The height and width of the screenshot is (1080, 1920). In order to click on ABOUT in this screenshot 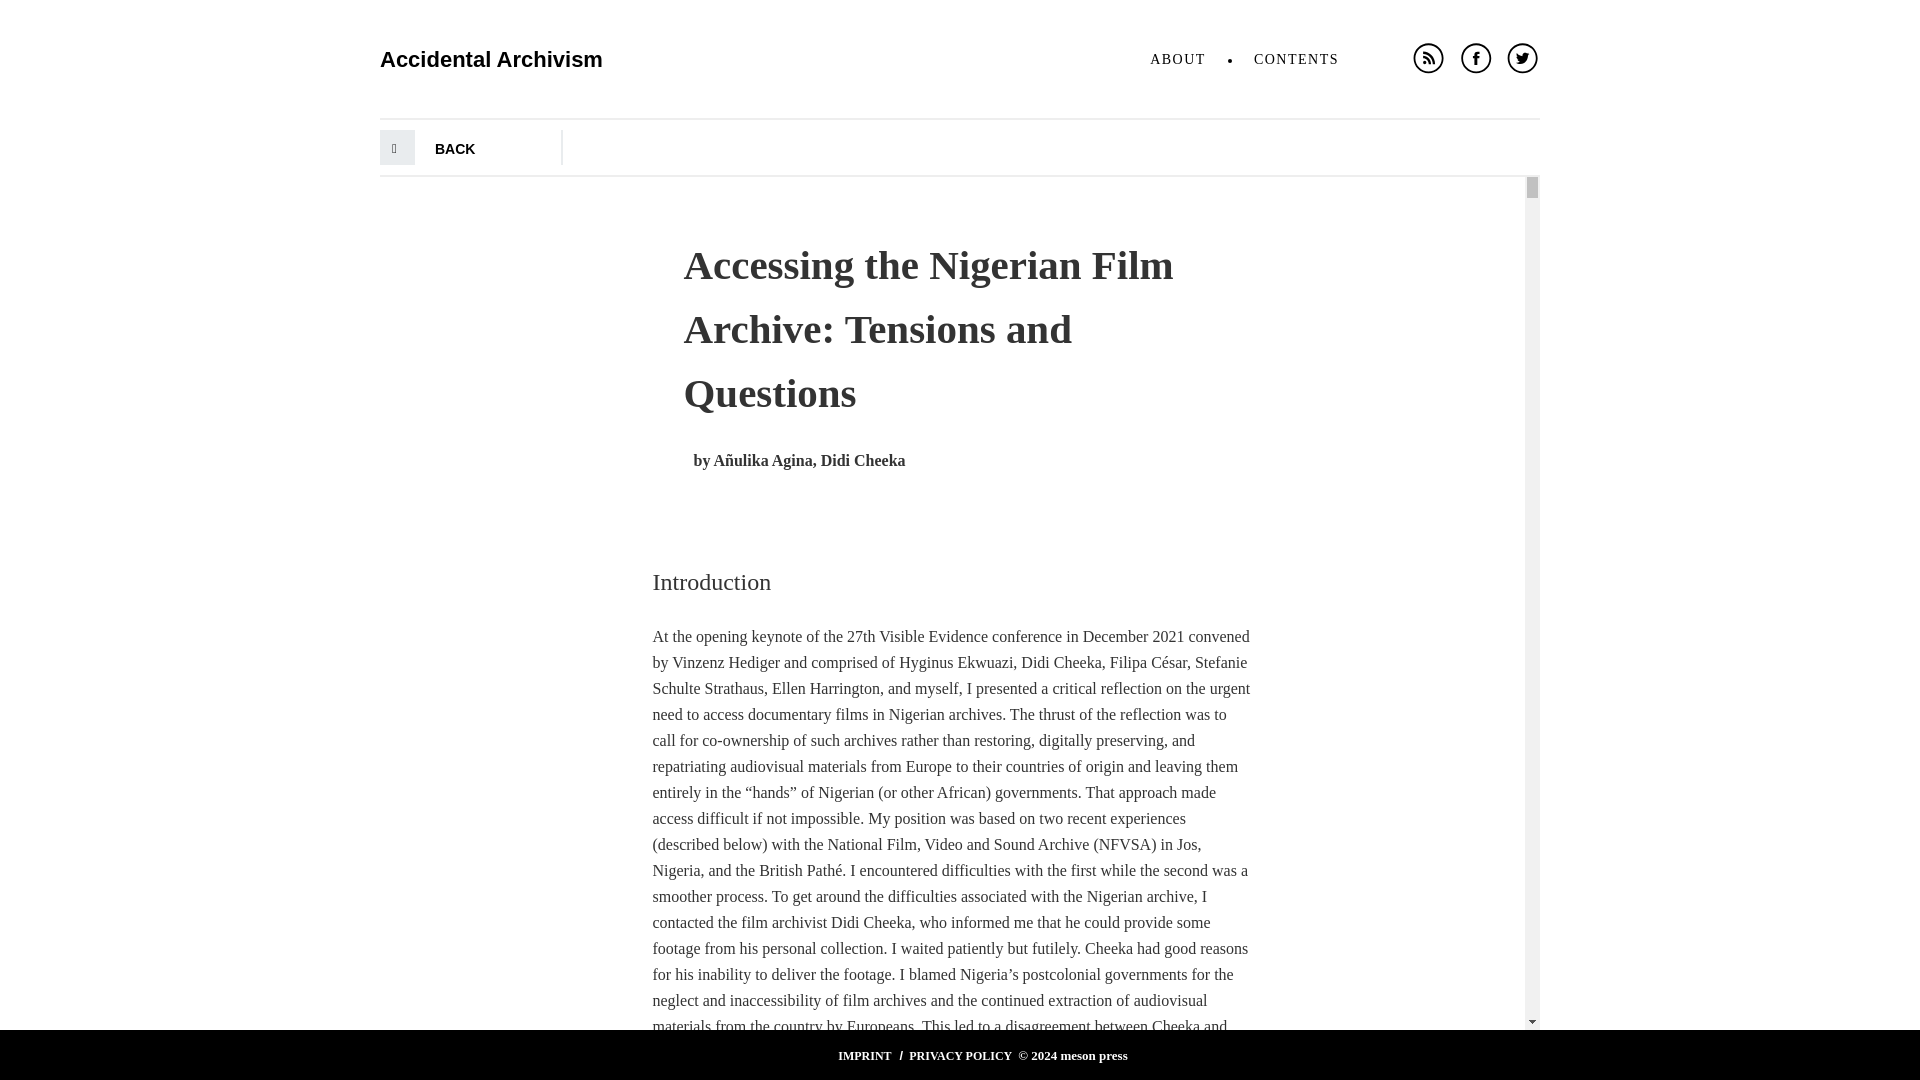, I will do `click(1178, 59)`.